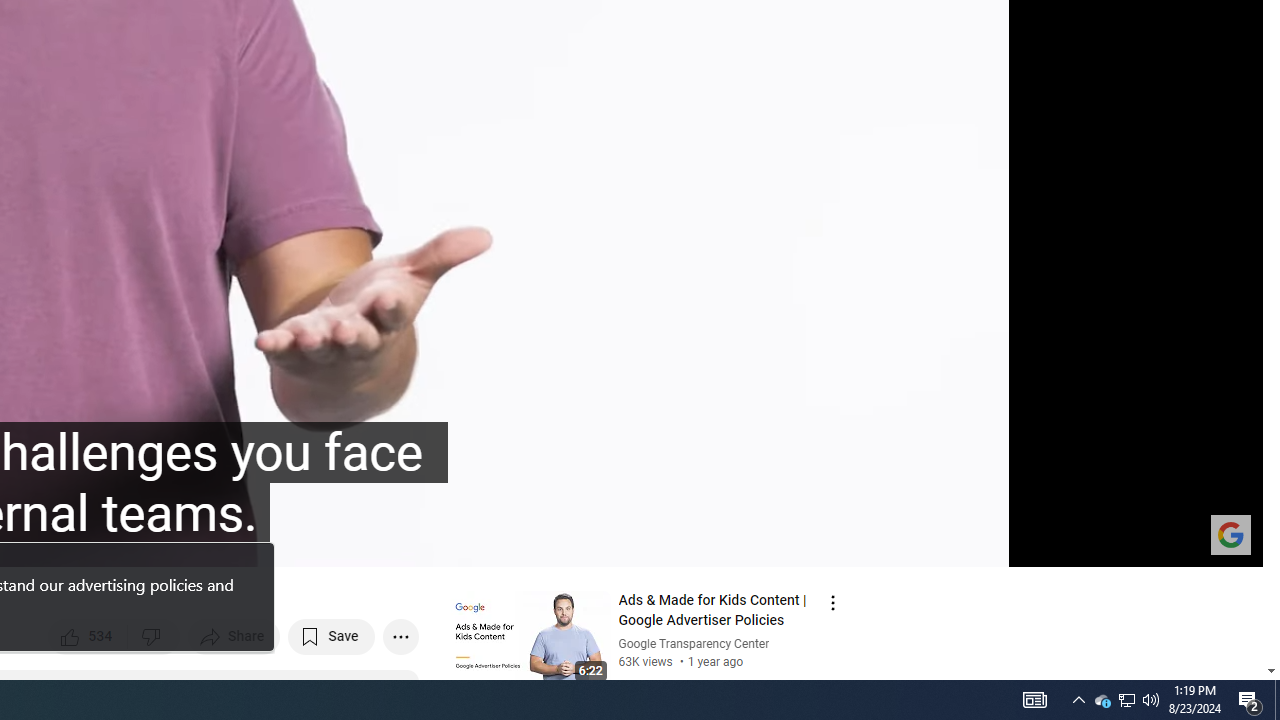 The height and width of the screenshot is (720, 1280). What do you see at coordinates (234, 636) in the screenshot?
I see `Share` at bounding box center [234, 636].